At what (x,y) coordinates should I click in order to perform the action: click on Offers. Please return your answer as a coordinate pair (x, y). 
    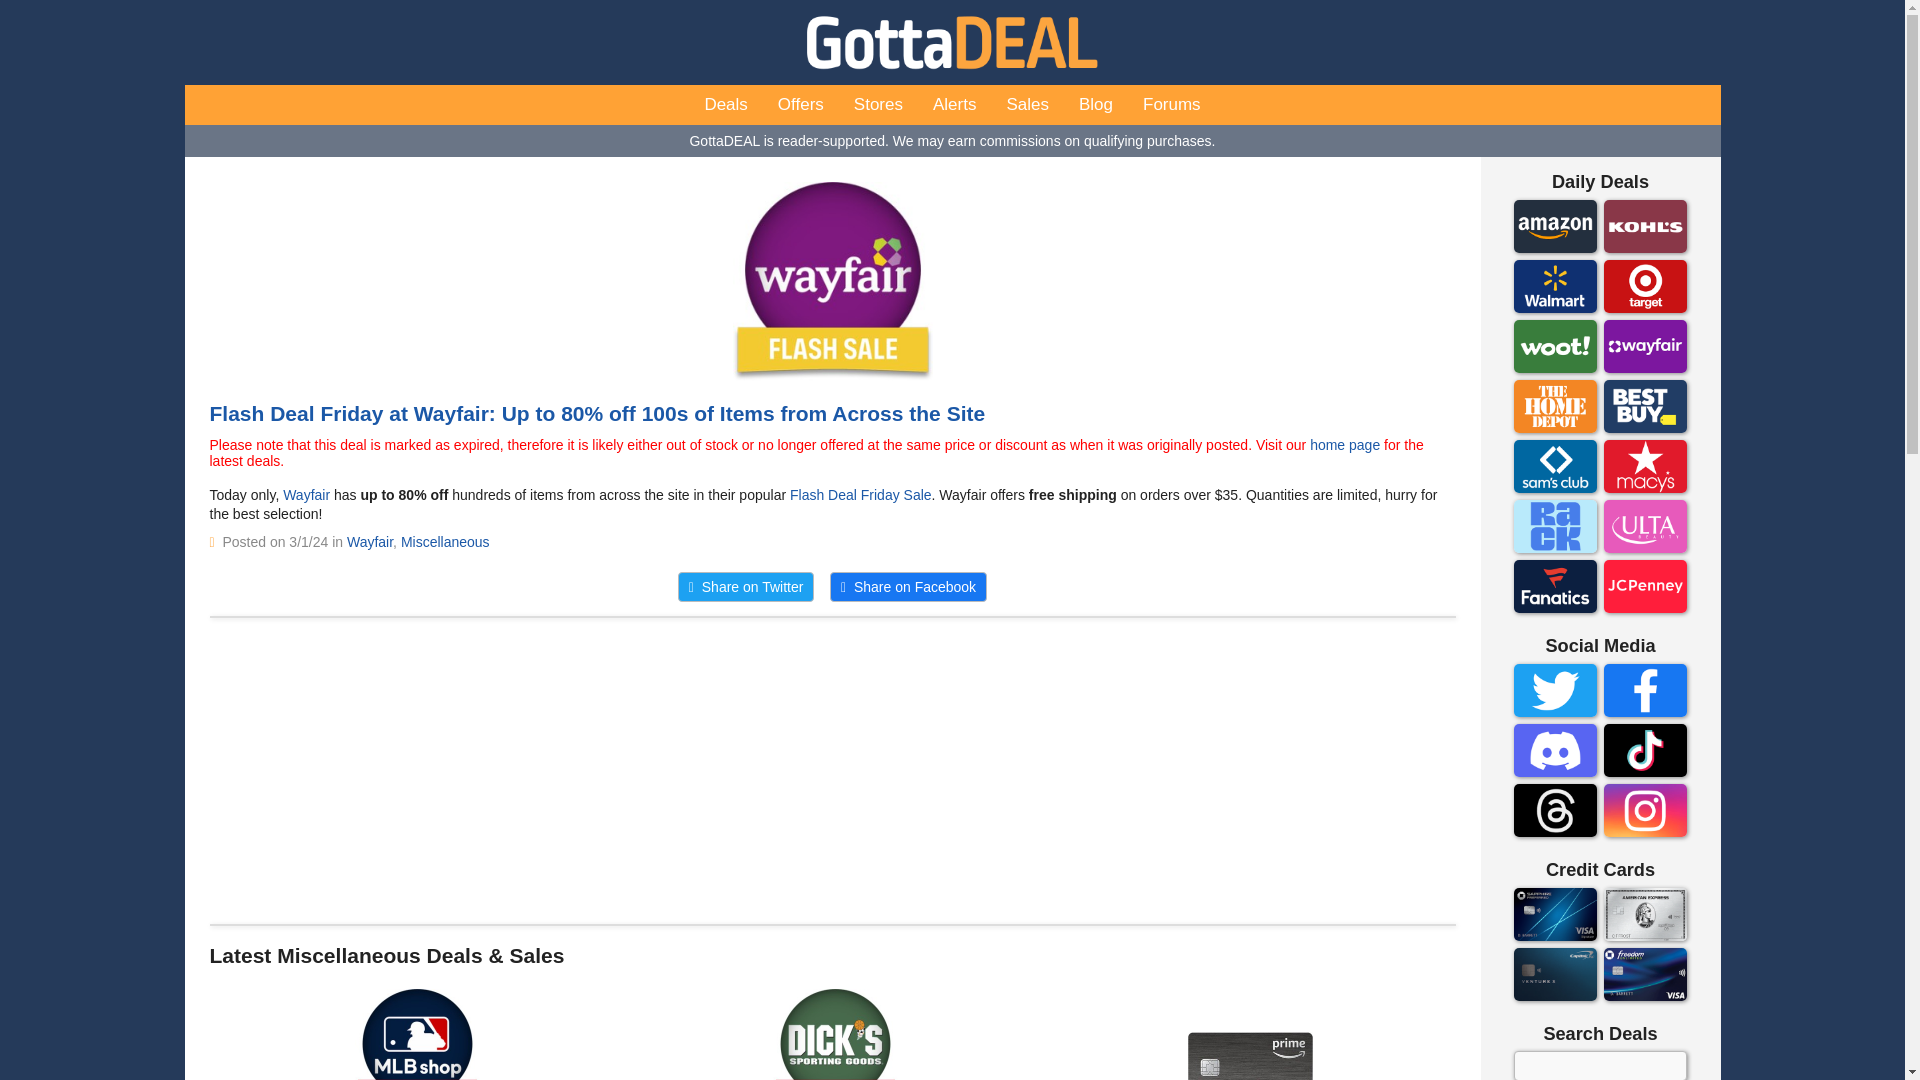
    Looking at the image, I should click on (800, 105).